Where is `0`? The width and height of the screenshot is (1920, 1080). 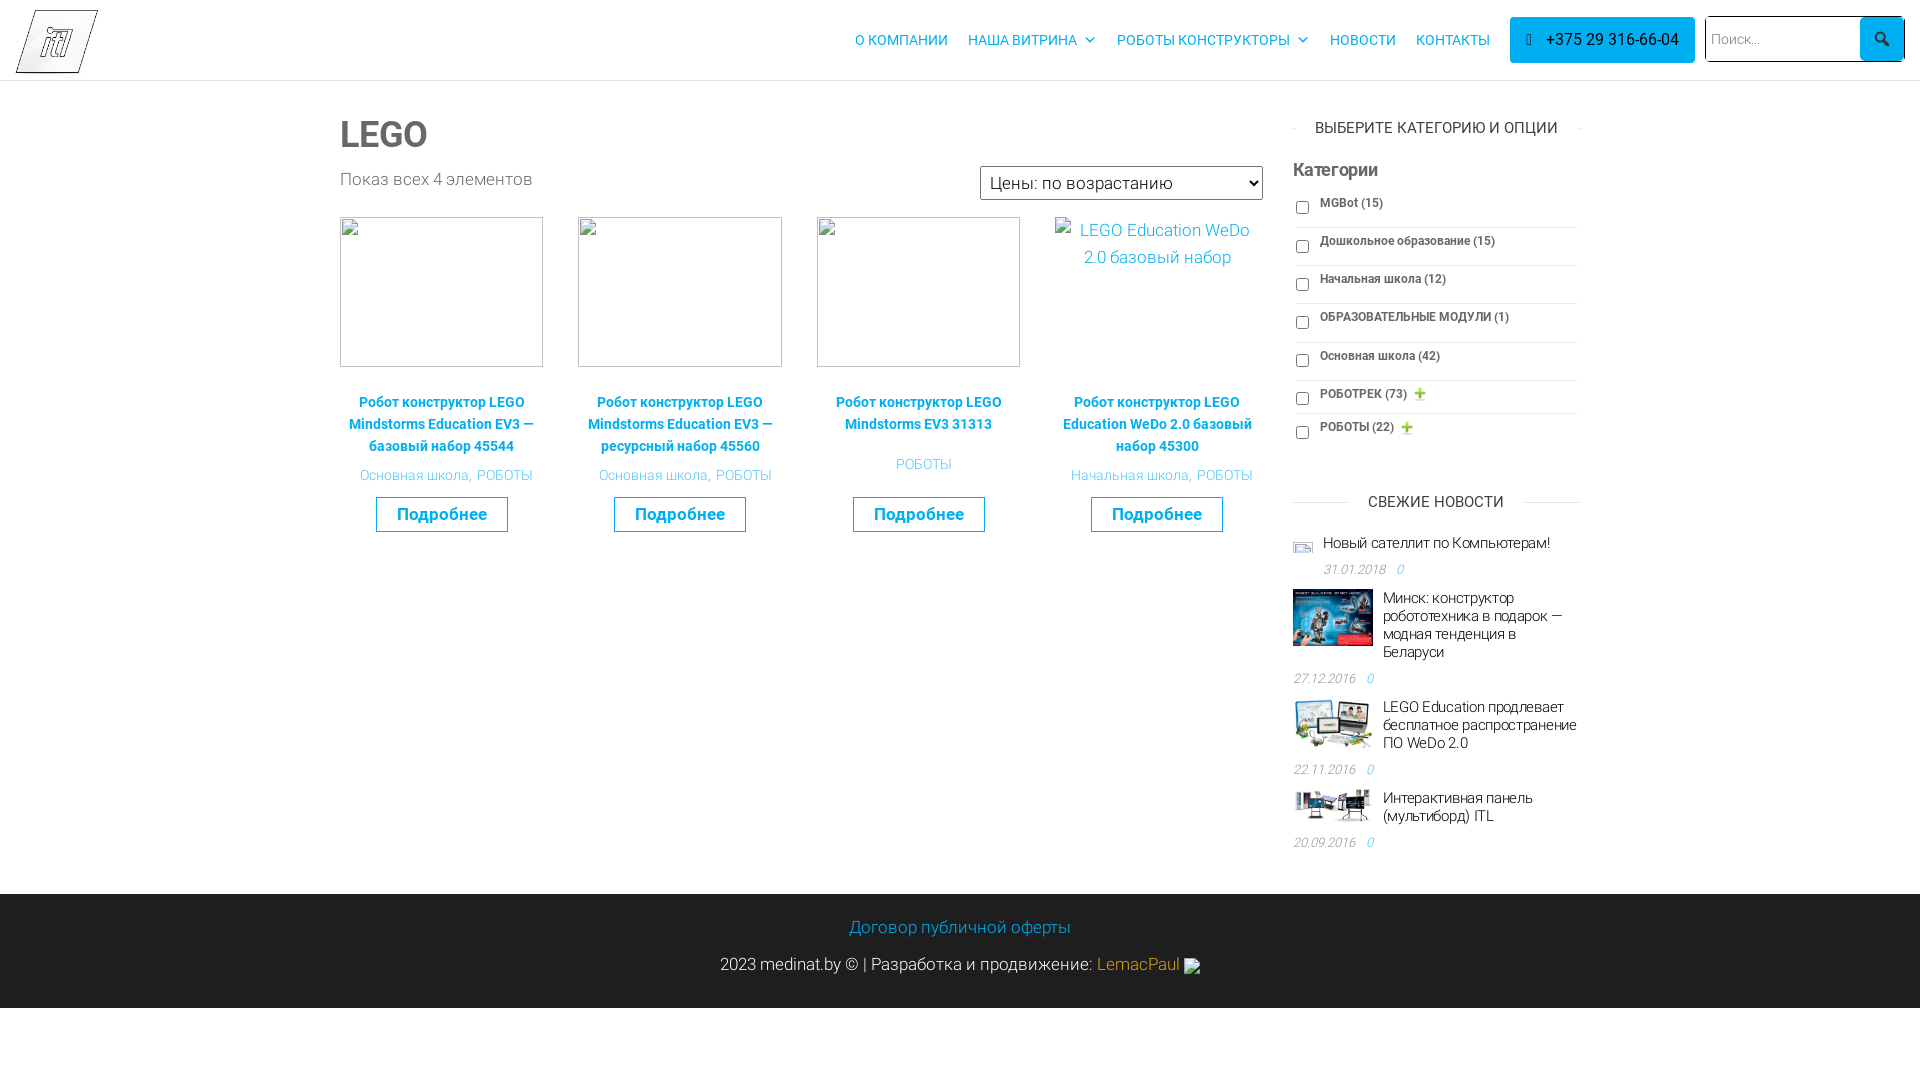 0 is located at coordinates (1402, 570).